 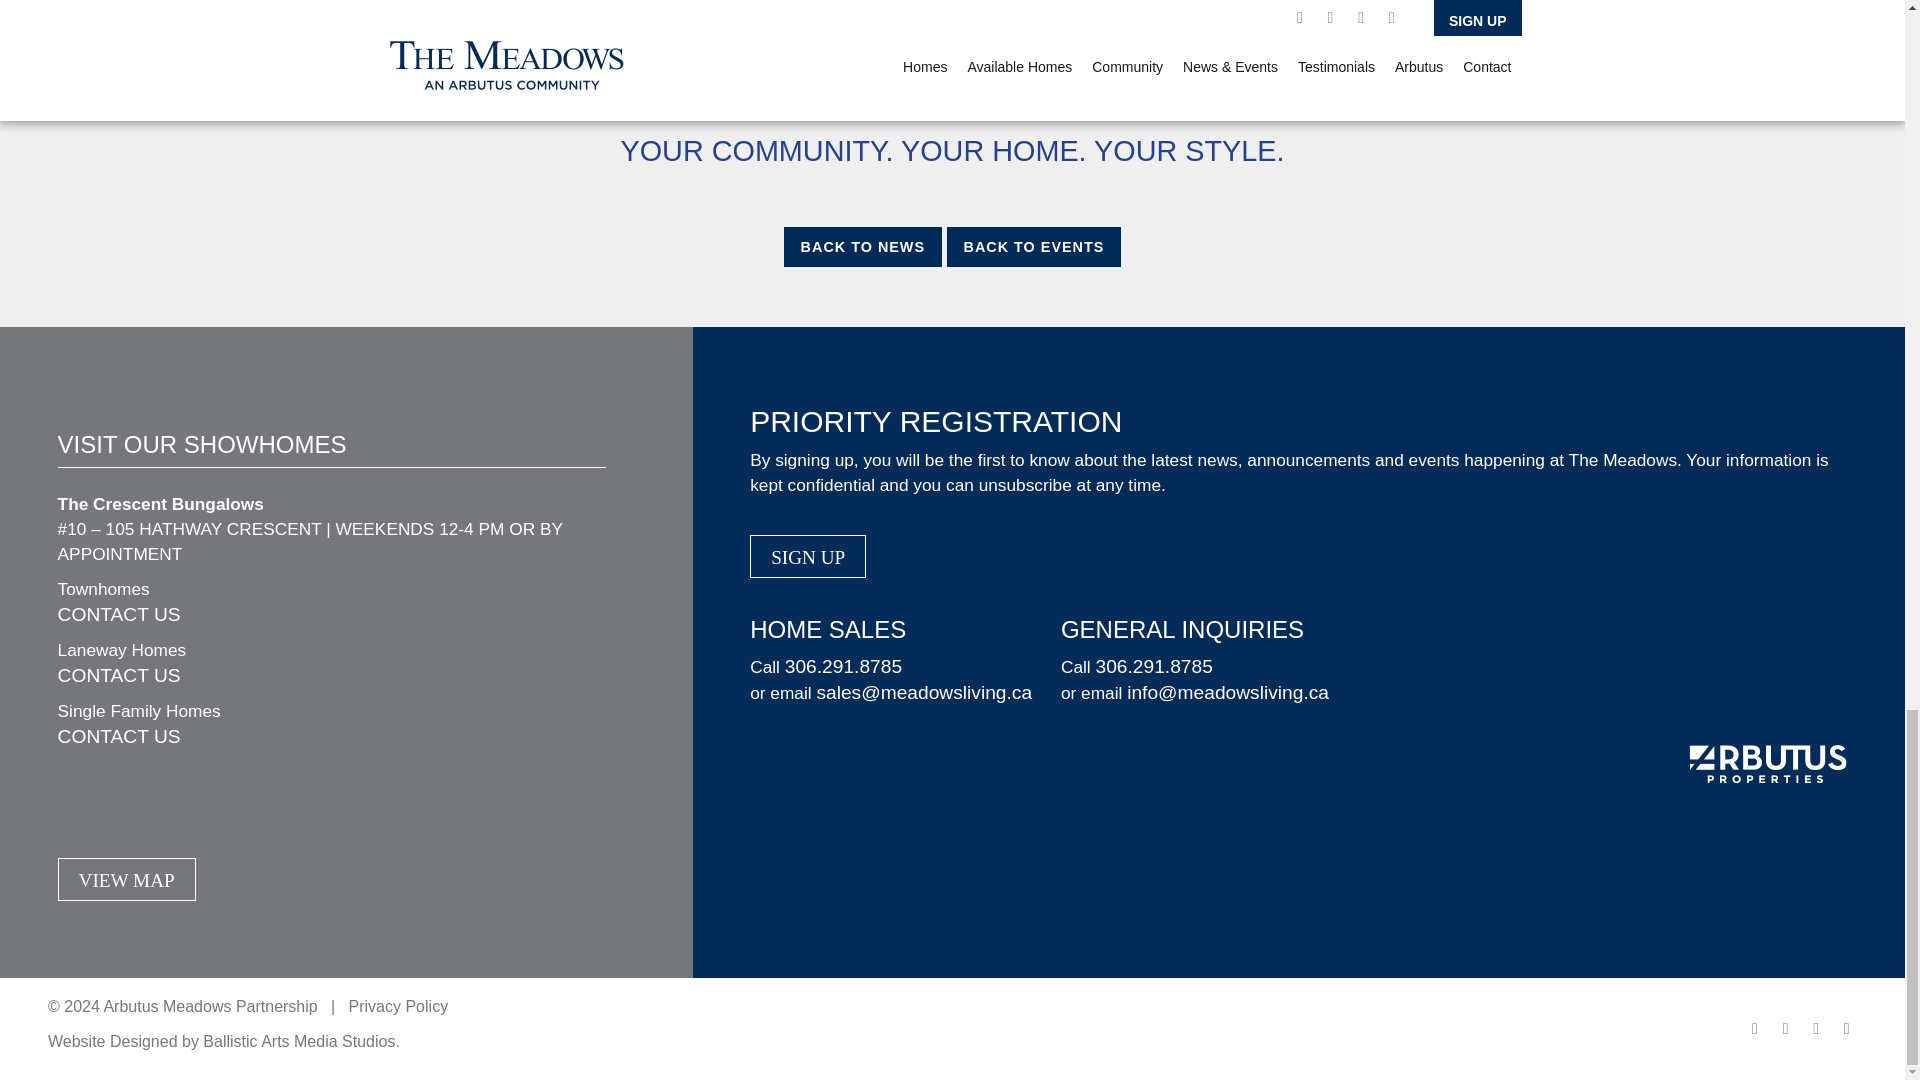 I want to click on BACK TO EVENTS, so click(x=1034, y=246).